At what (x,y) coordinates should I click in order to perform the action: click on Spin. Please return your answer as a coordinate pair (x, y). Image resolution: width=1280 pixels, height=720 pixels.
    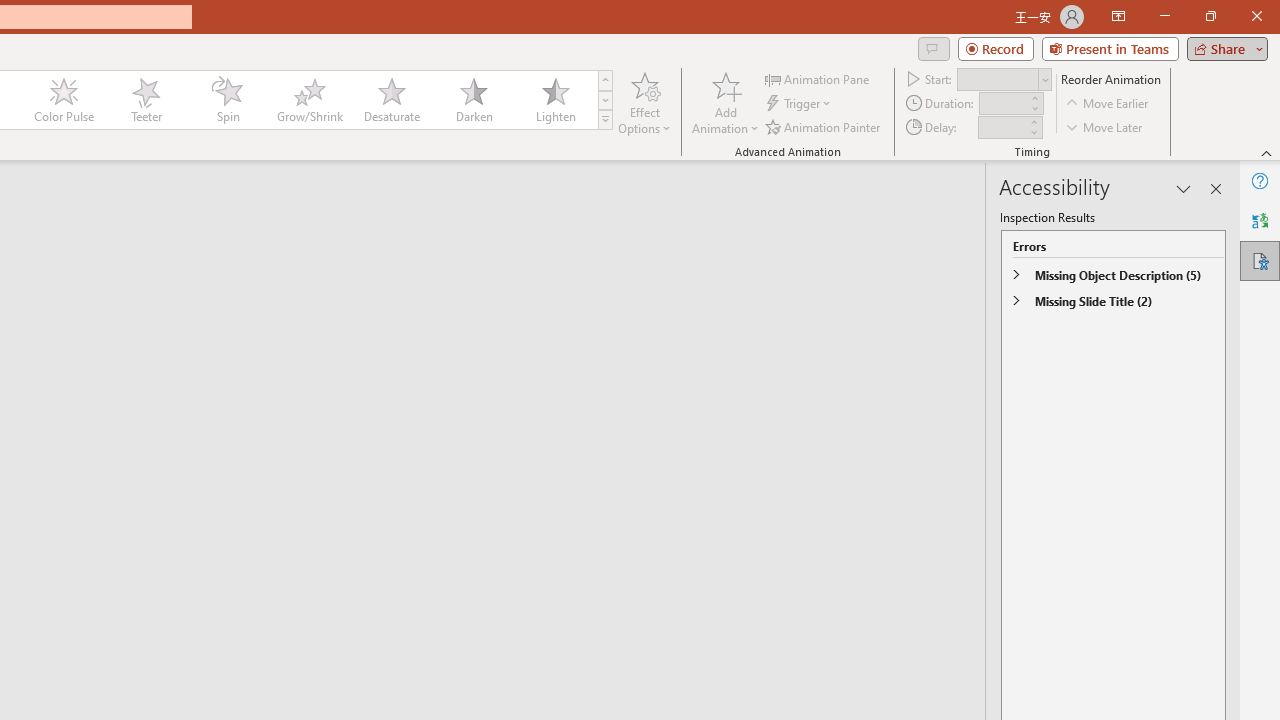
    Looking at the image, I should click on (227, 100).